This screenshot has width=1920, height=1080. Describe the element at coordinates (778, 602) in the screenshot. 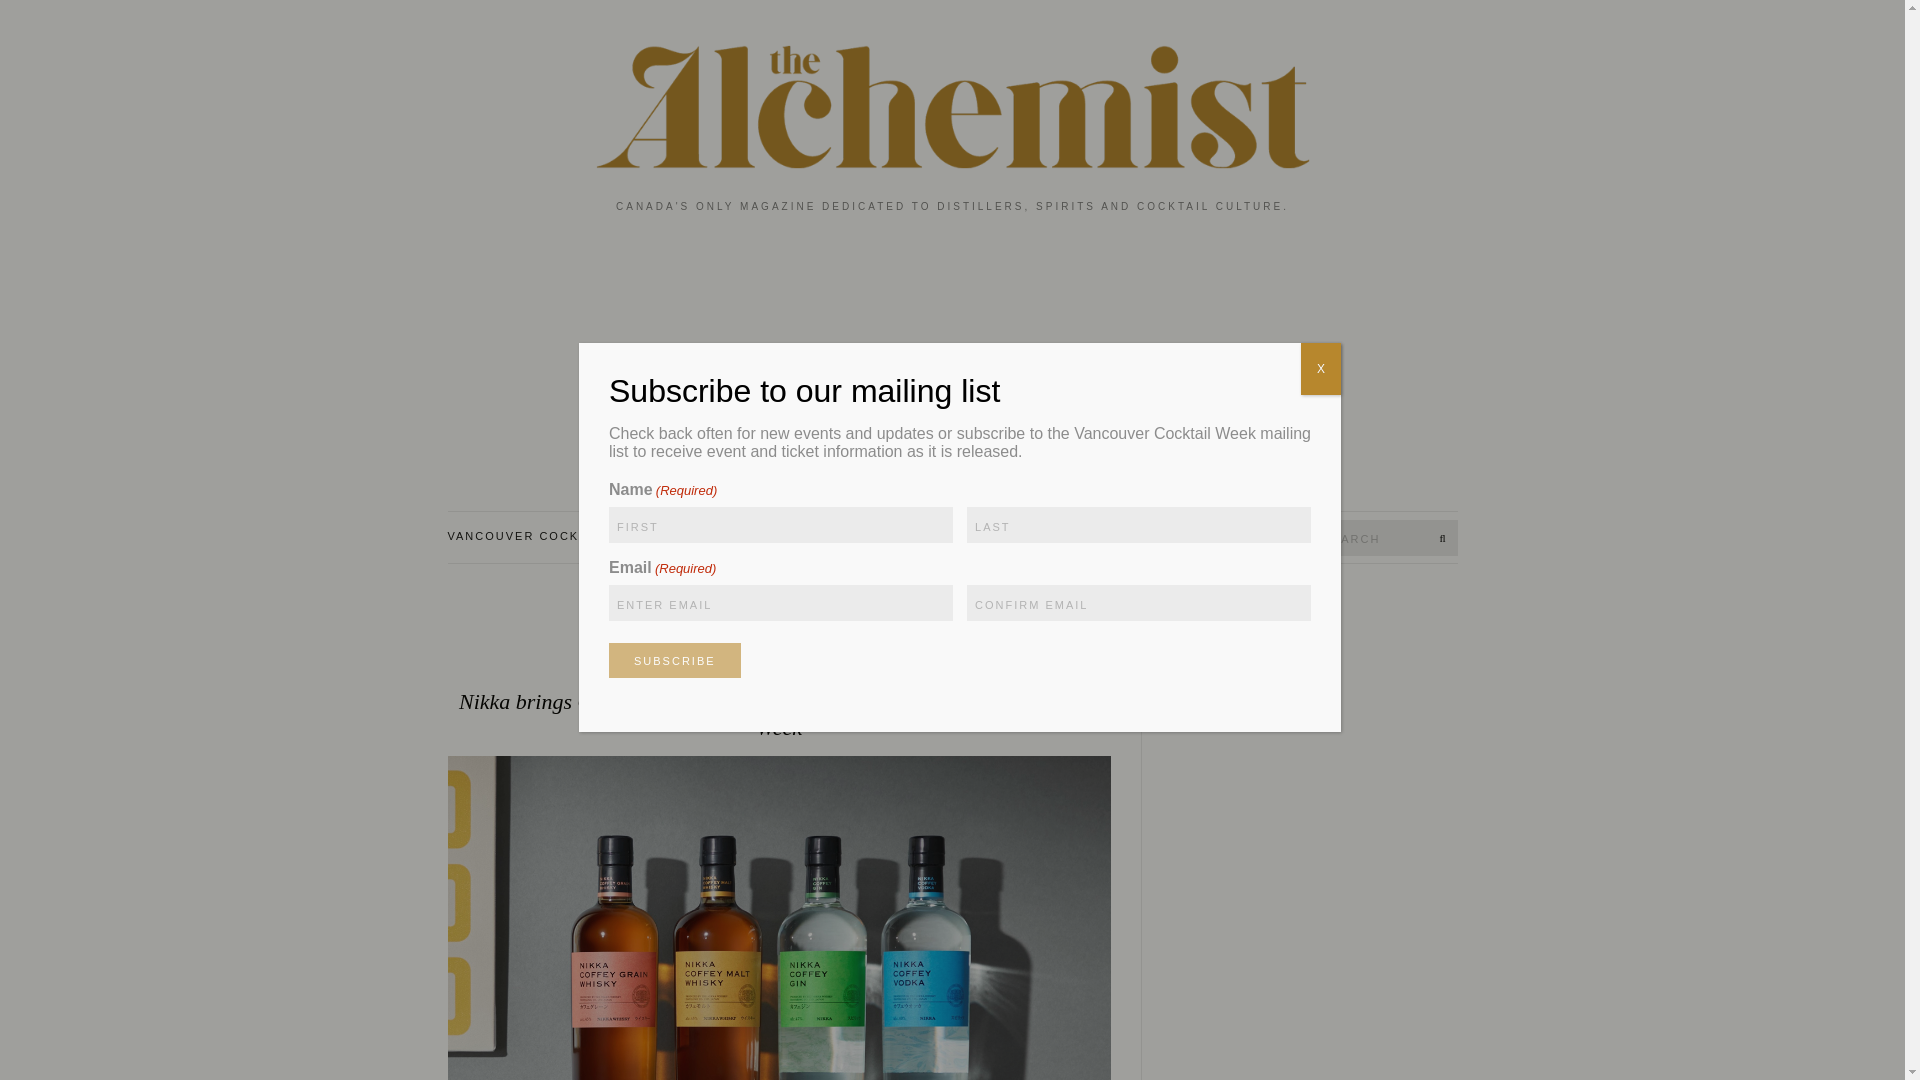

I see `SPONSORED` at that location.